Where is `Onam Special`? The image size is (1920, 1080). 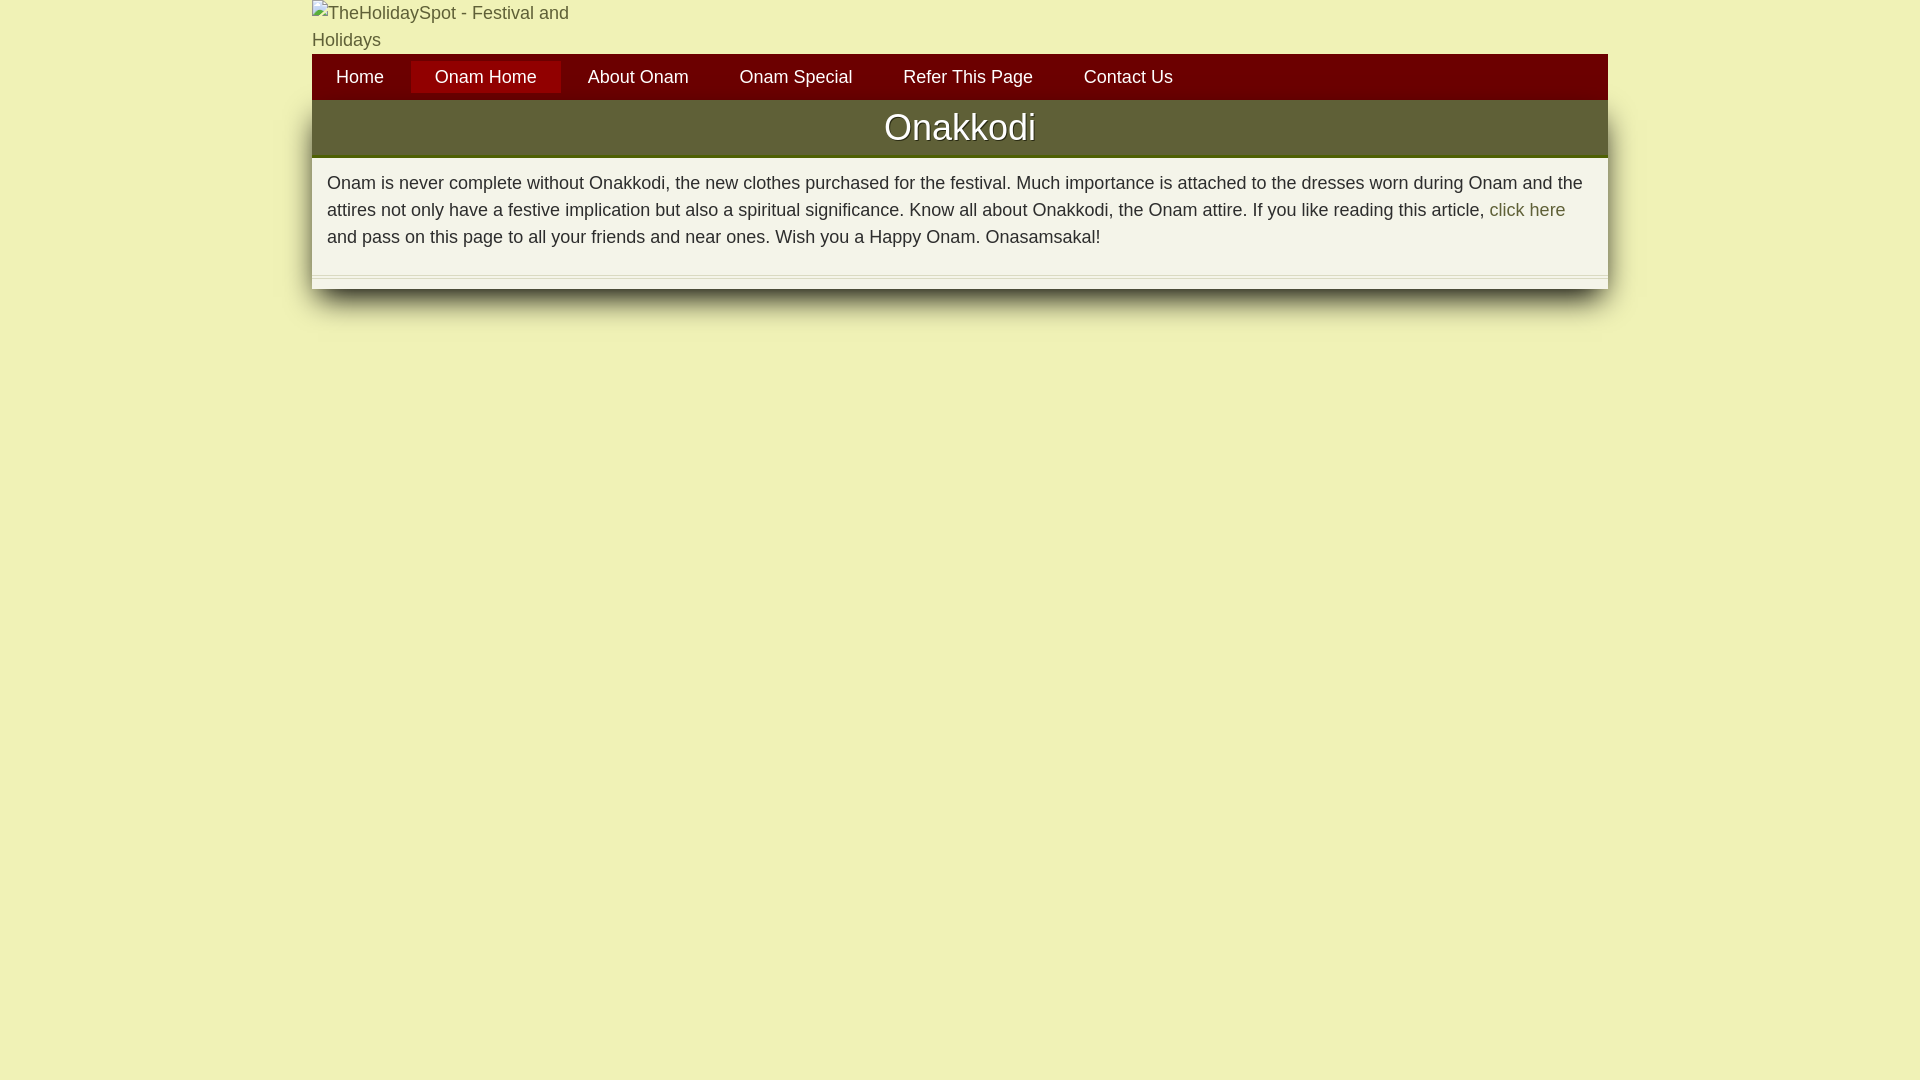 Onam Special is located at coordinates (794, 76).